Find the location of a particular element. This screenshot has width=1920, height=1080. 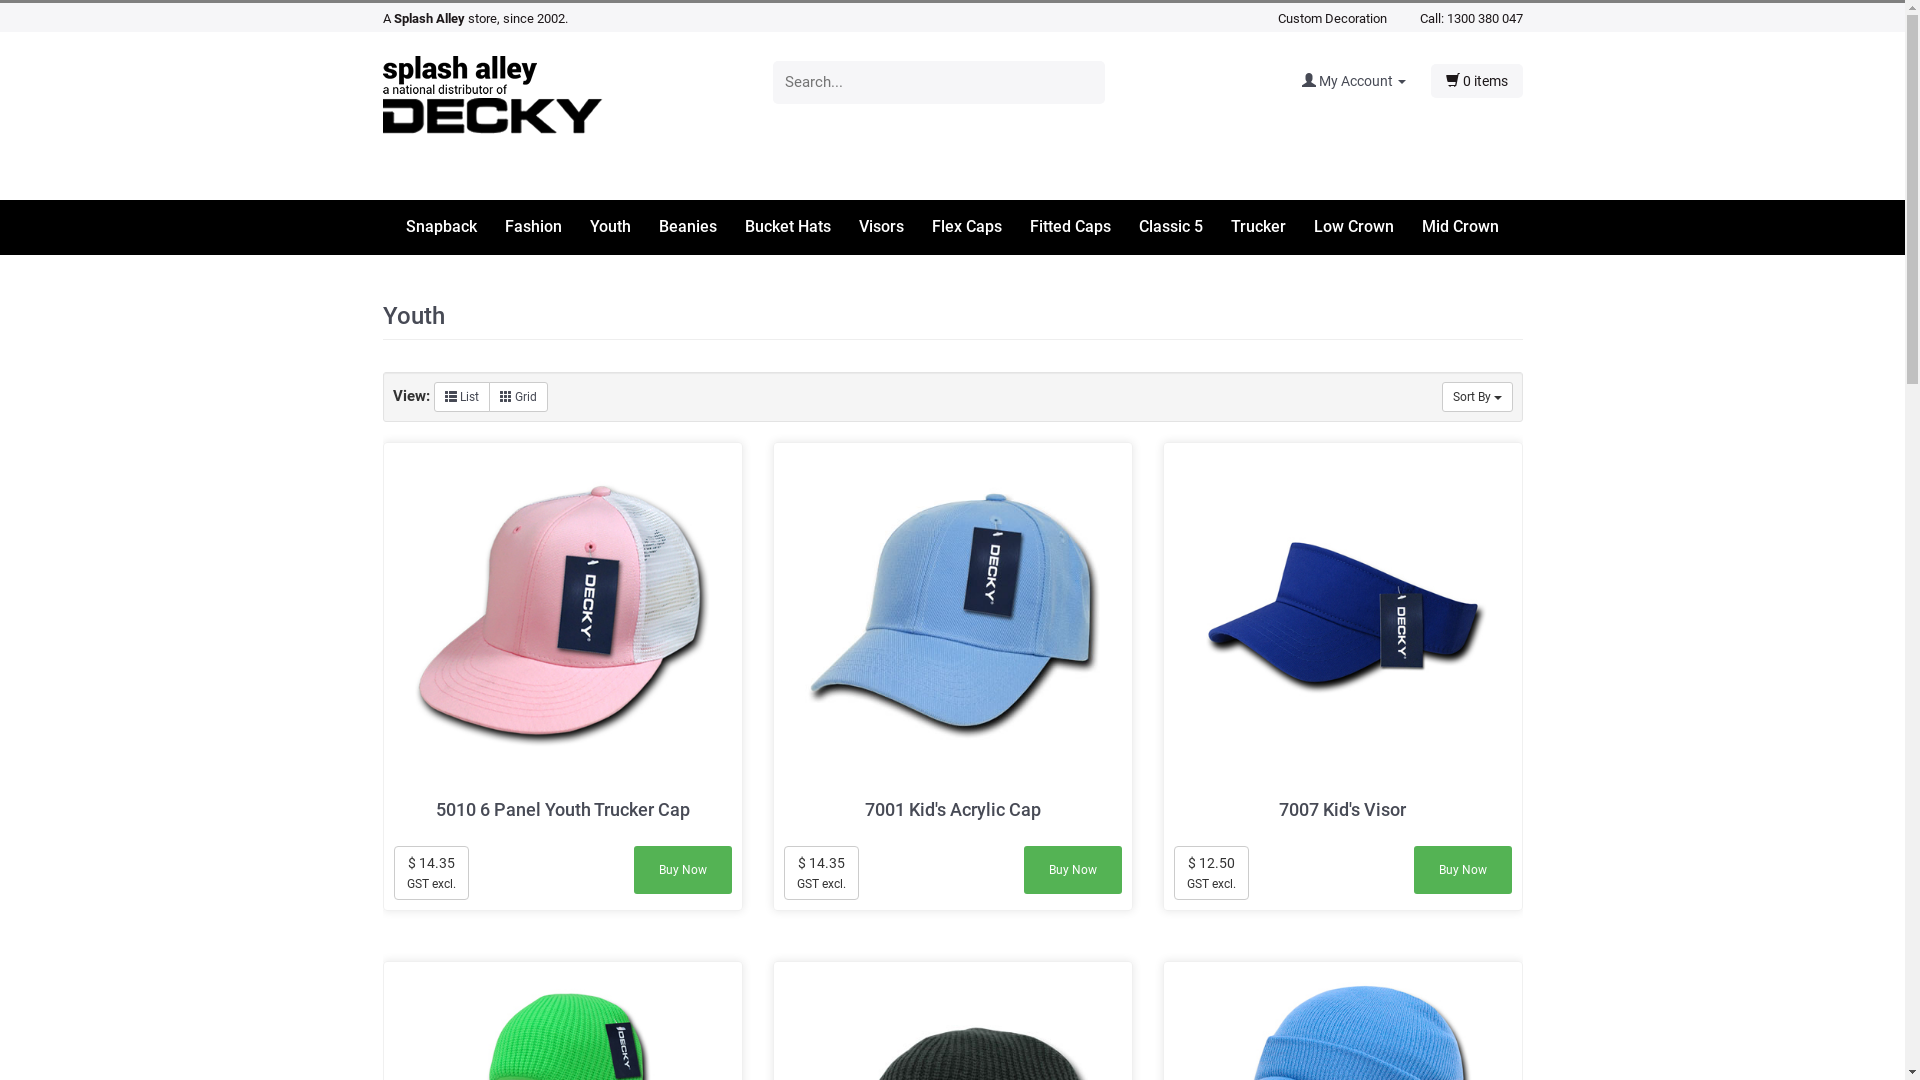

$ 14.35
GST excl. is located at coordinates (432, 873).